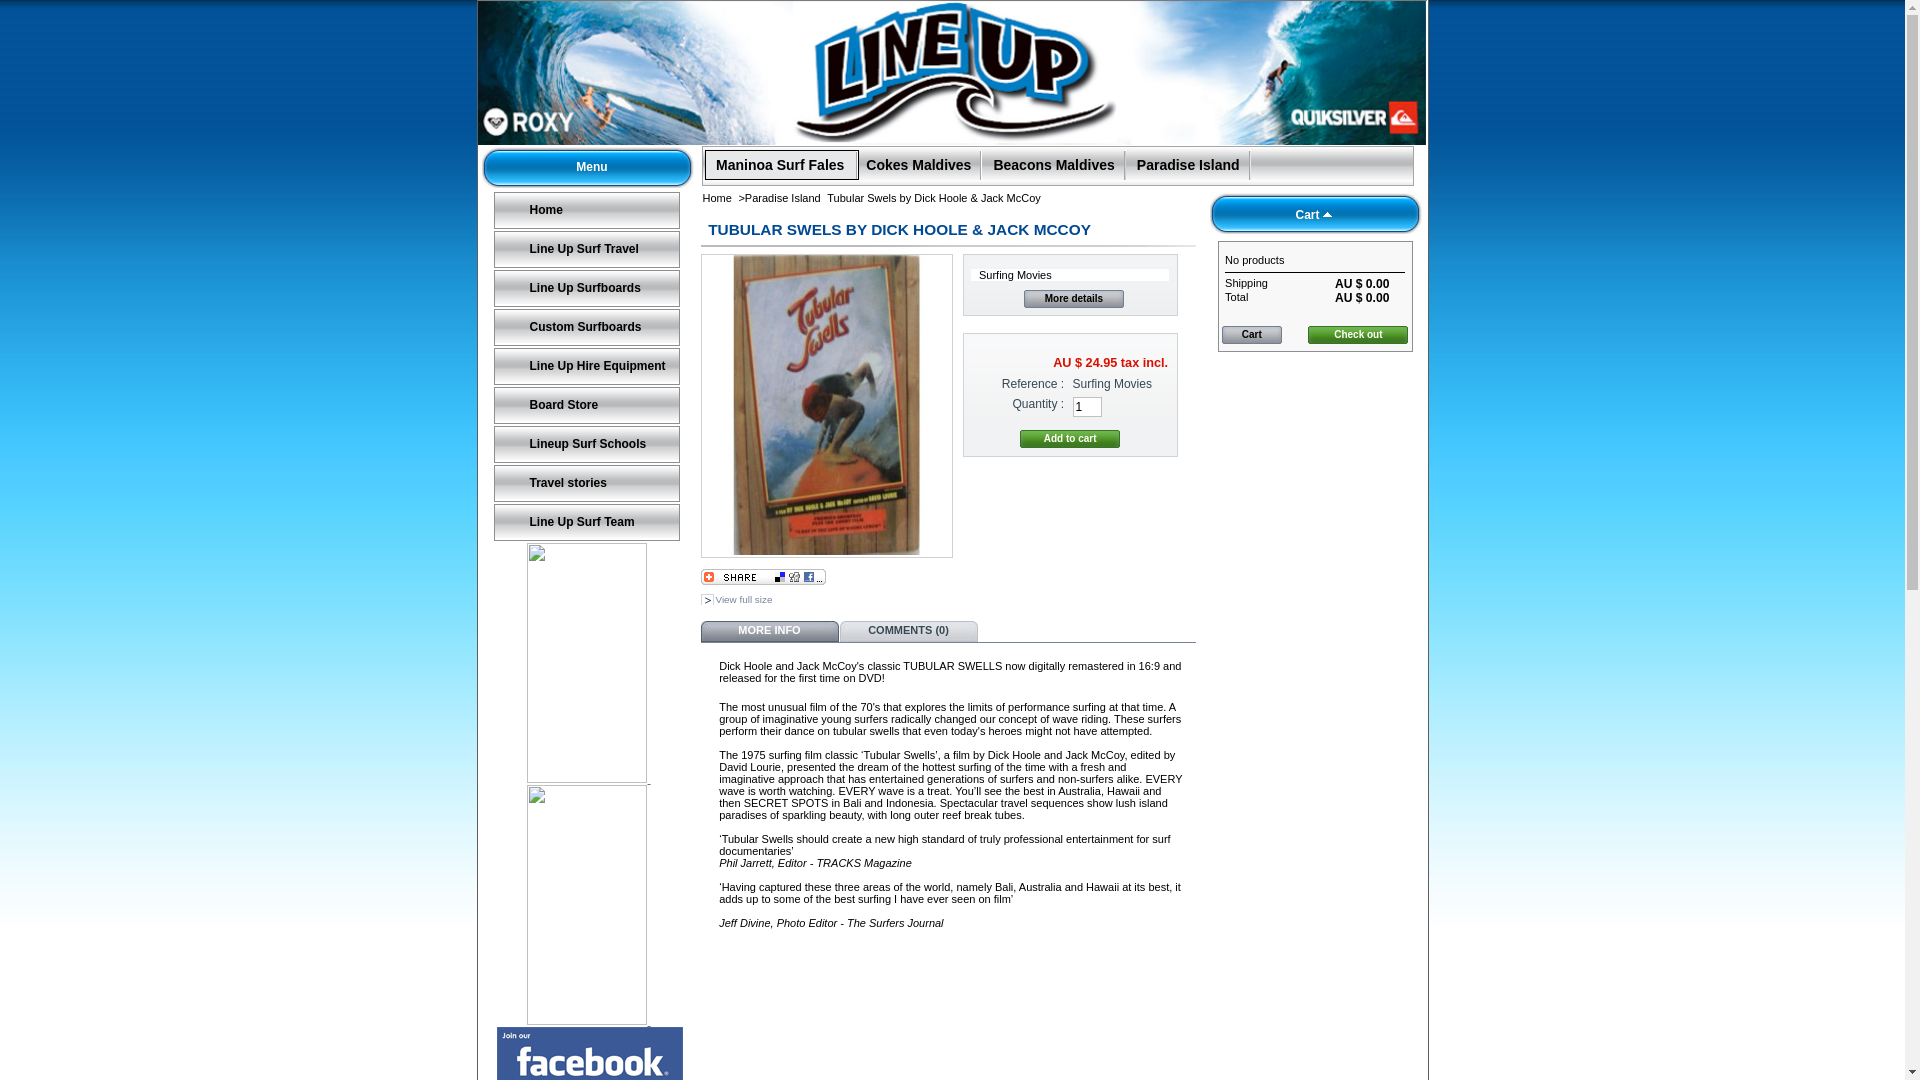 The height and width of the screenshot is (1080, 1920). What do you see at coordinates (586, 522) in the screenshot?
I see `Line Up Surf Team` at bounding box center [586, 522].